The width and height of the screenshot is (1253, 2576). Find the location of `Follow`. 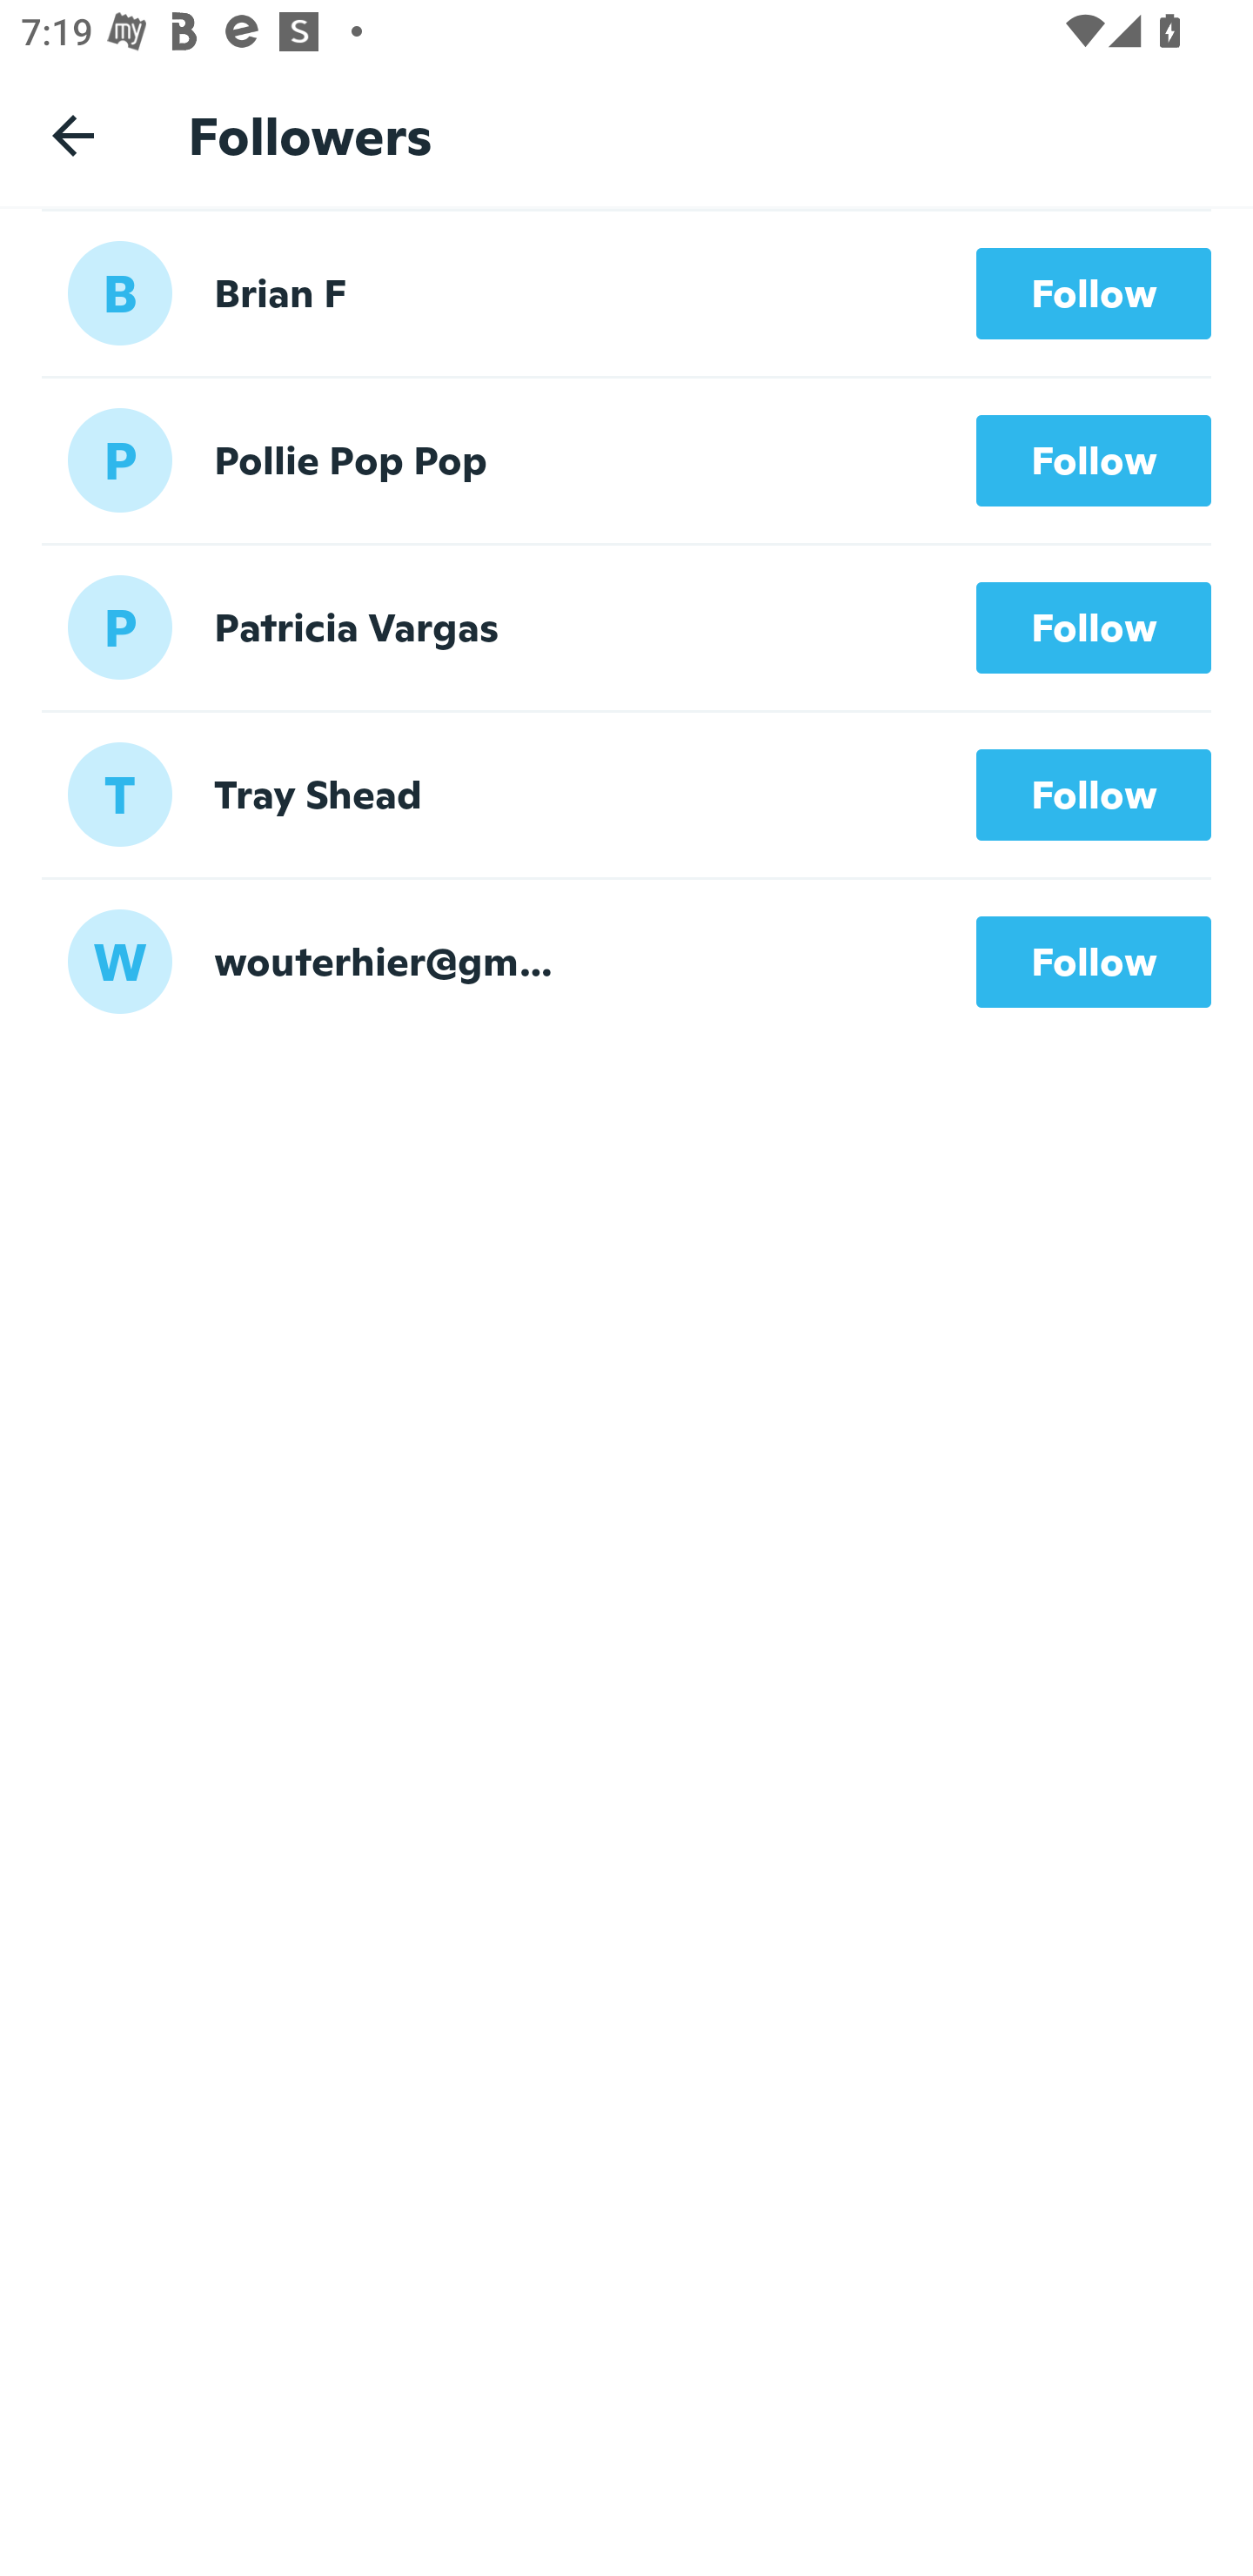

Follow is located at coordinates (1093, 461).